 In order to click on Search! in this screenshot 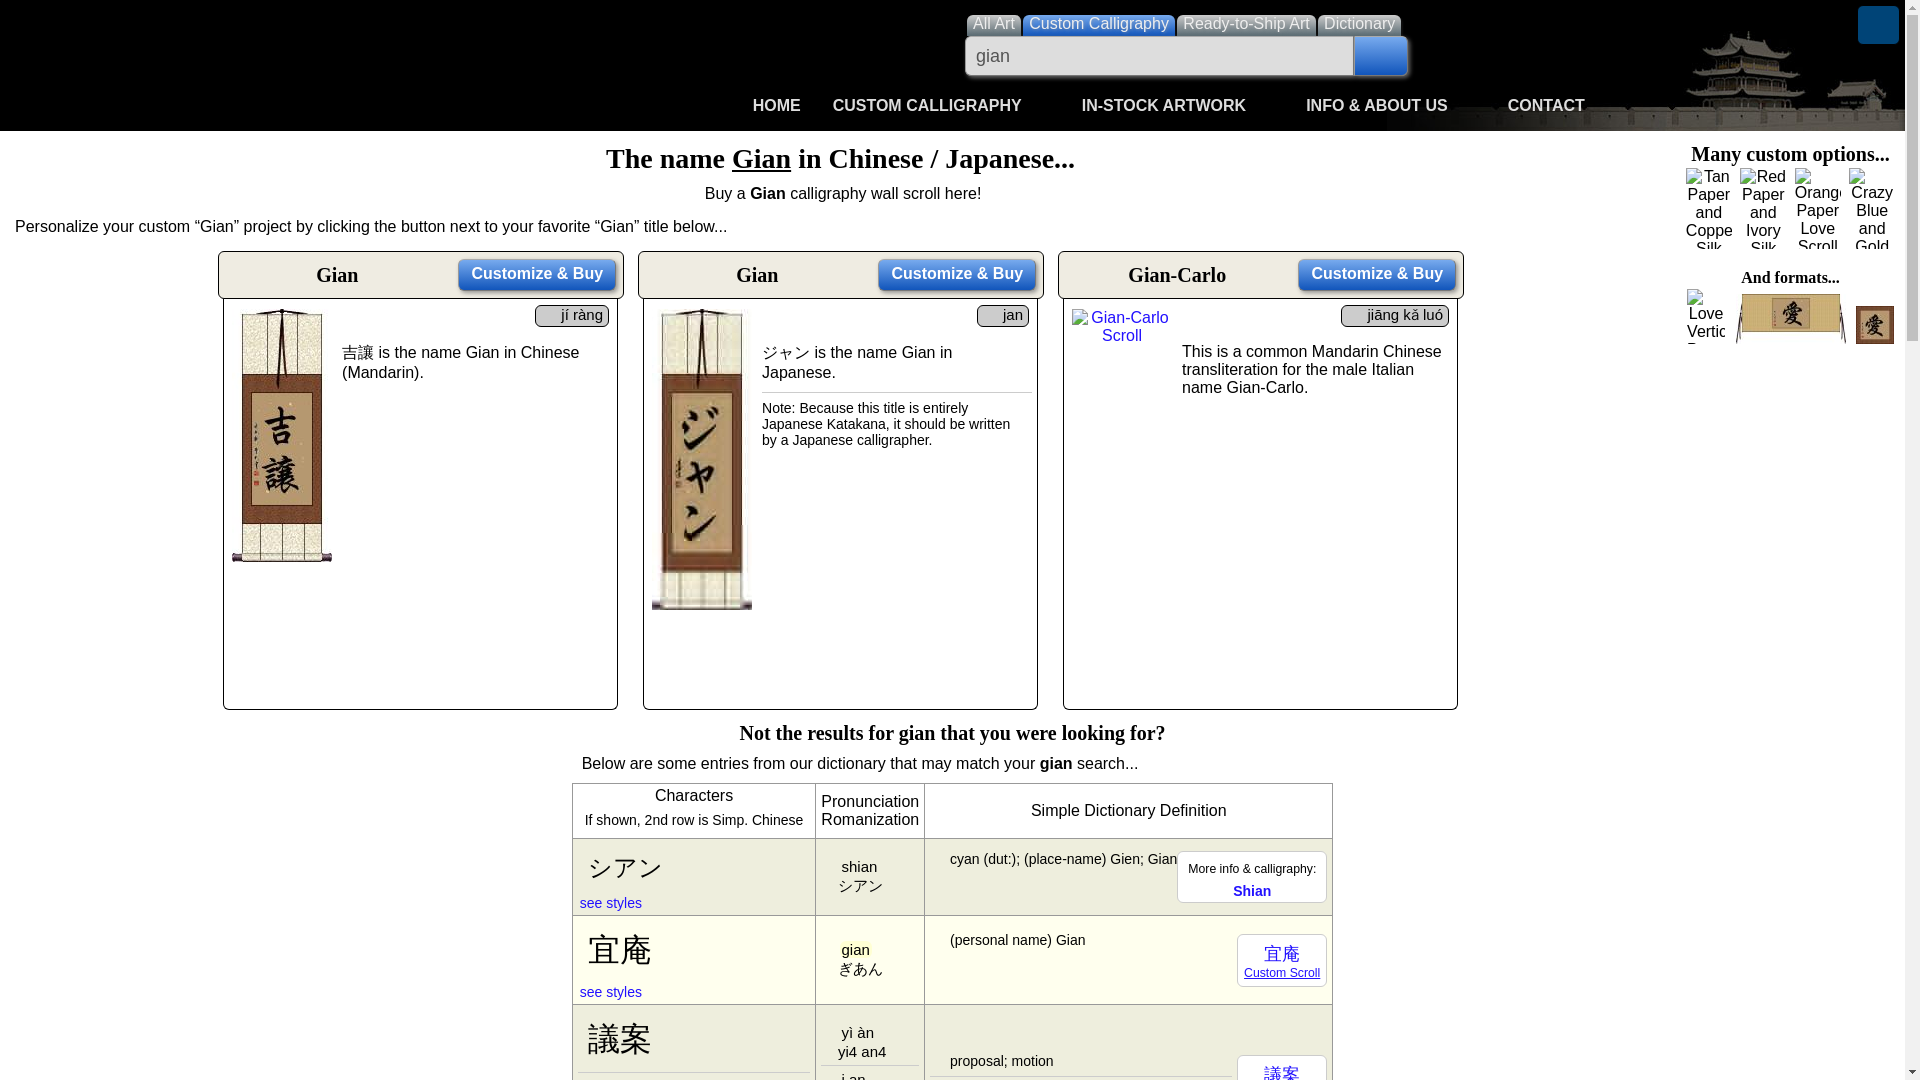, I will do `click(1380, 55)`.